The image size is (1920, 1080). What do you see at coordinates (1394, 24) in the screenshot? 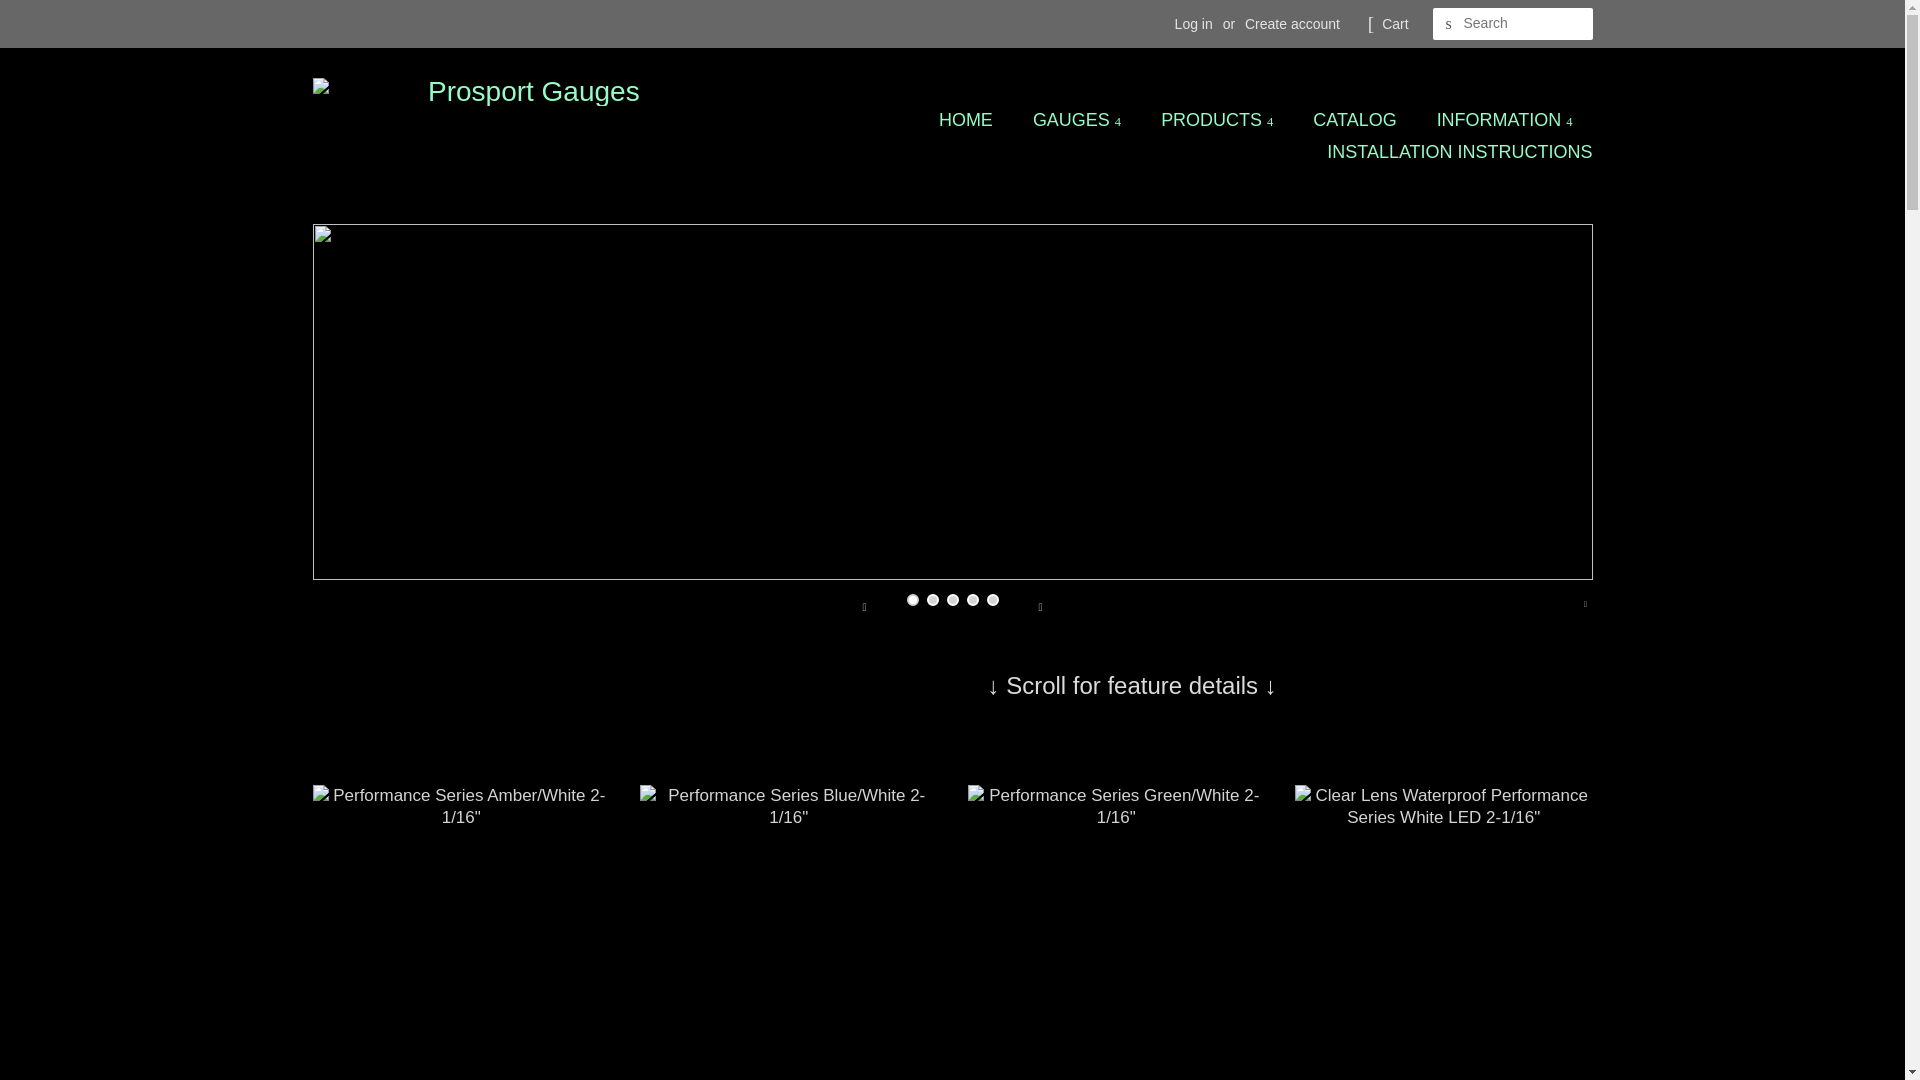
I see `Cart` at bounding box center [1394, 24].